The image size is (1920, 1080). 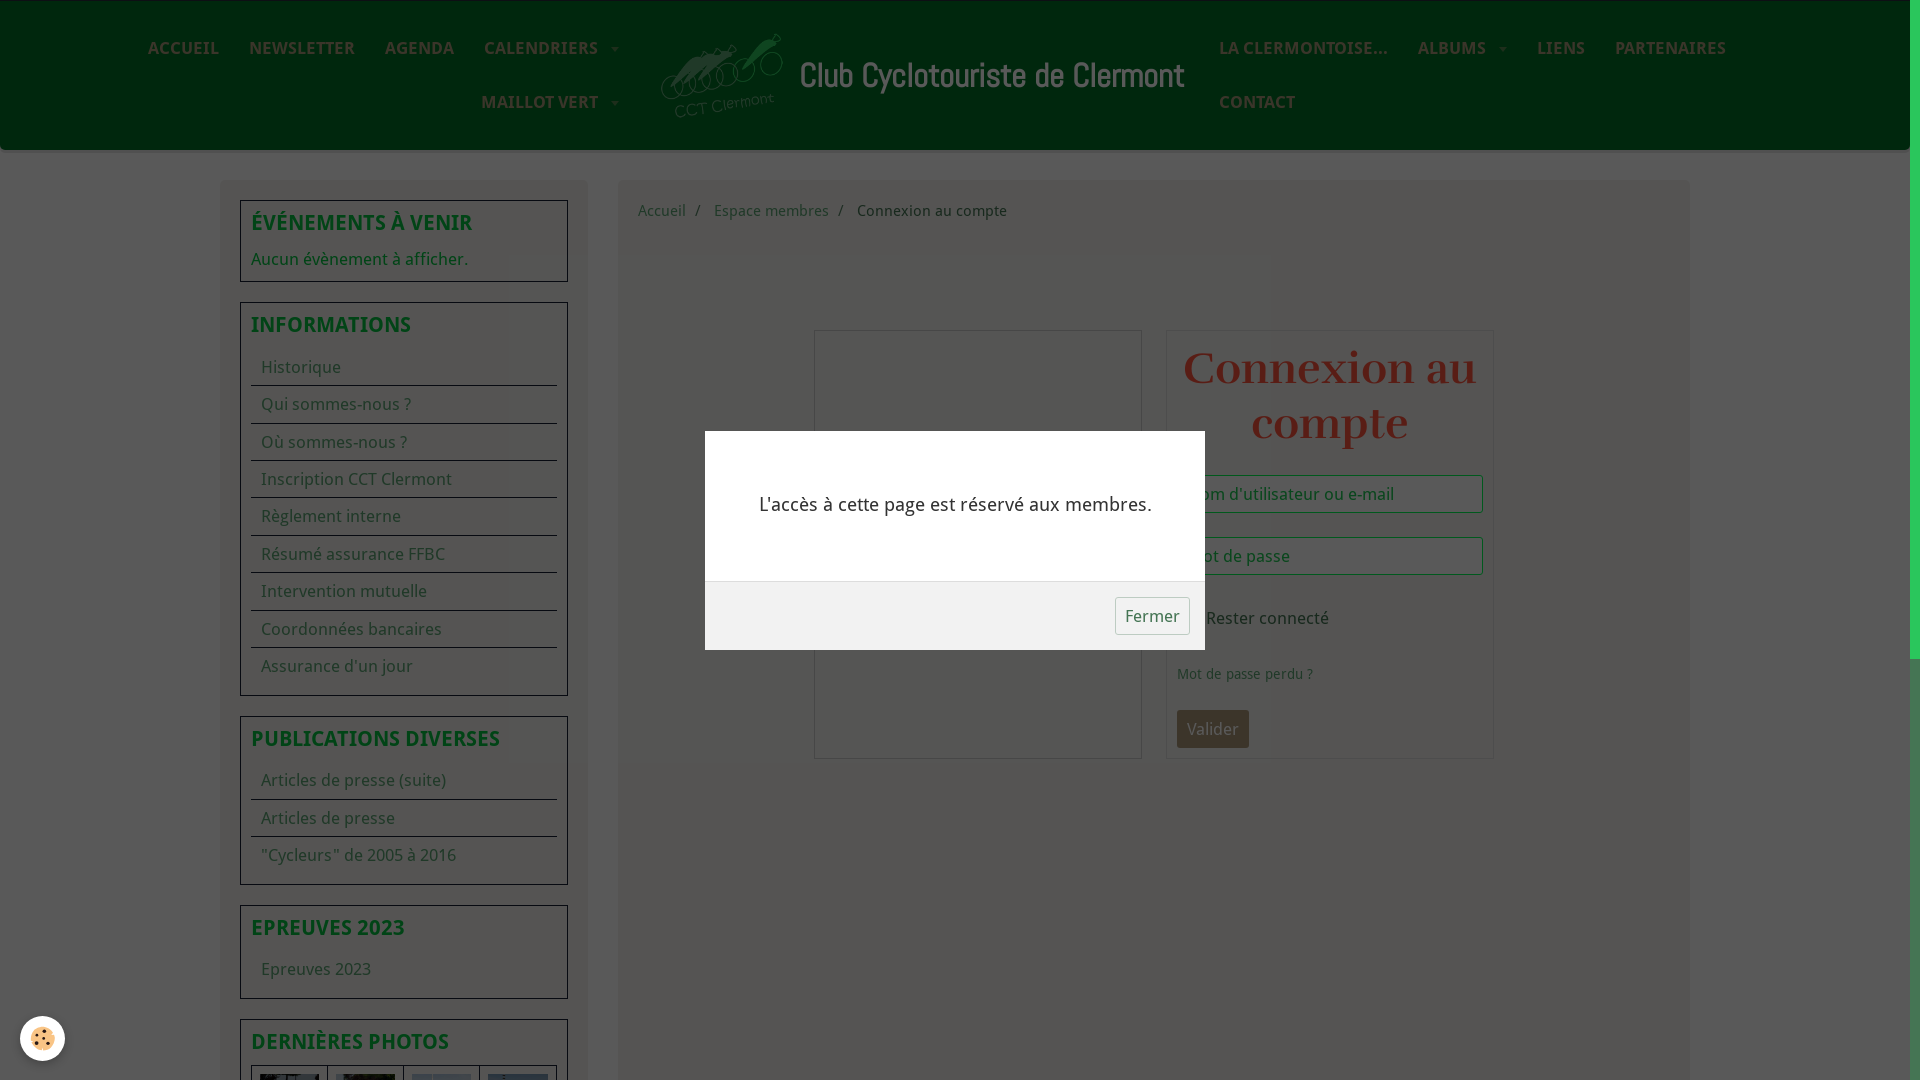 I want to click on Club Cyclotouriste de Clermont, so click(x=919, y=75).